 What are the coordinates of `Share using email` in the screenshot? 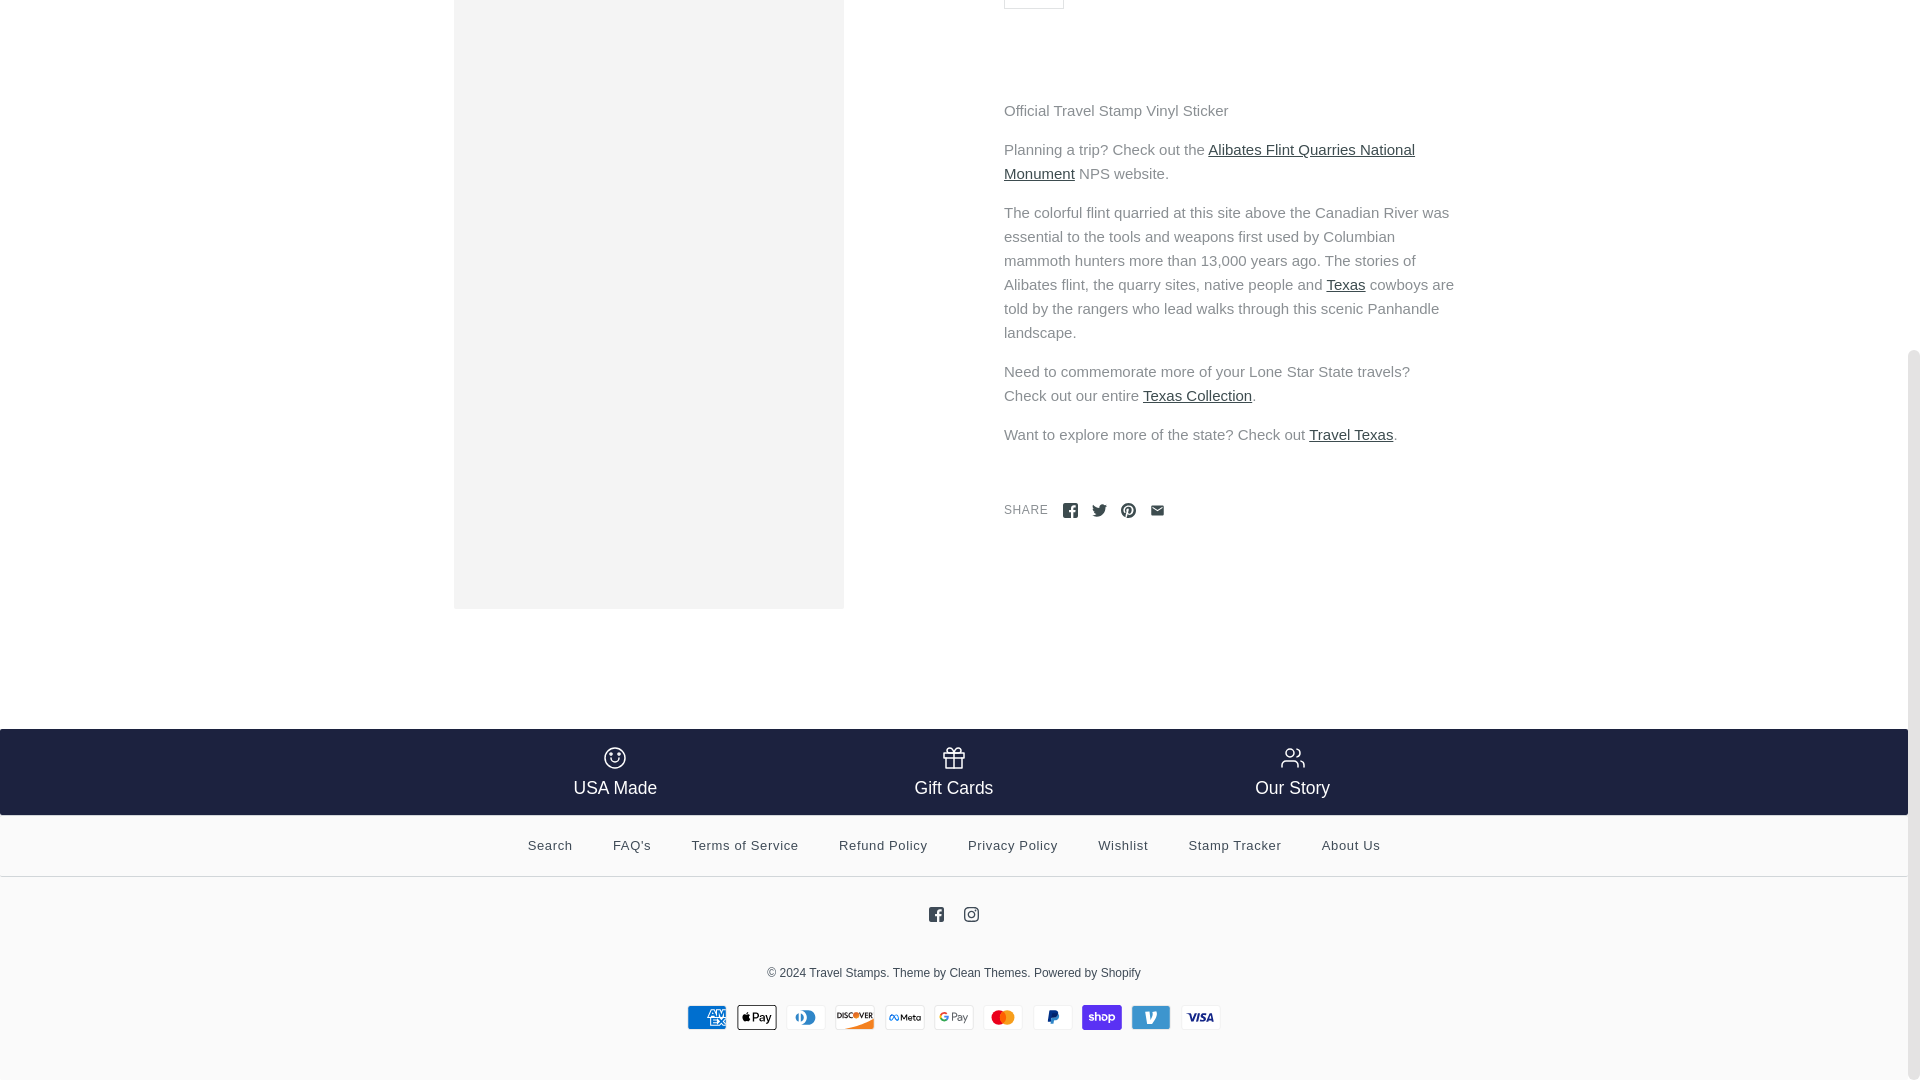 It's located at (1158, 510).